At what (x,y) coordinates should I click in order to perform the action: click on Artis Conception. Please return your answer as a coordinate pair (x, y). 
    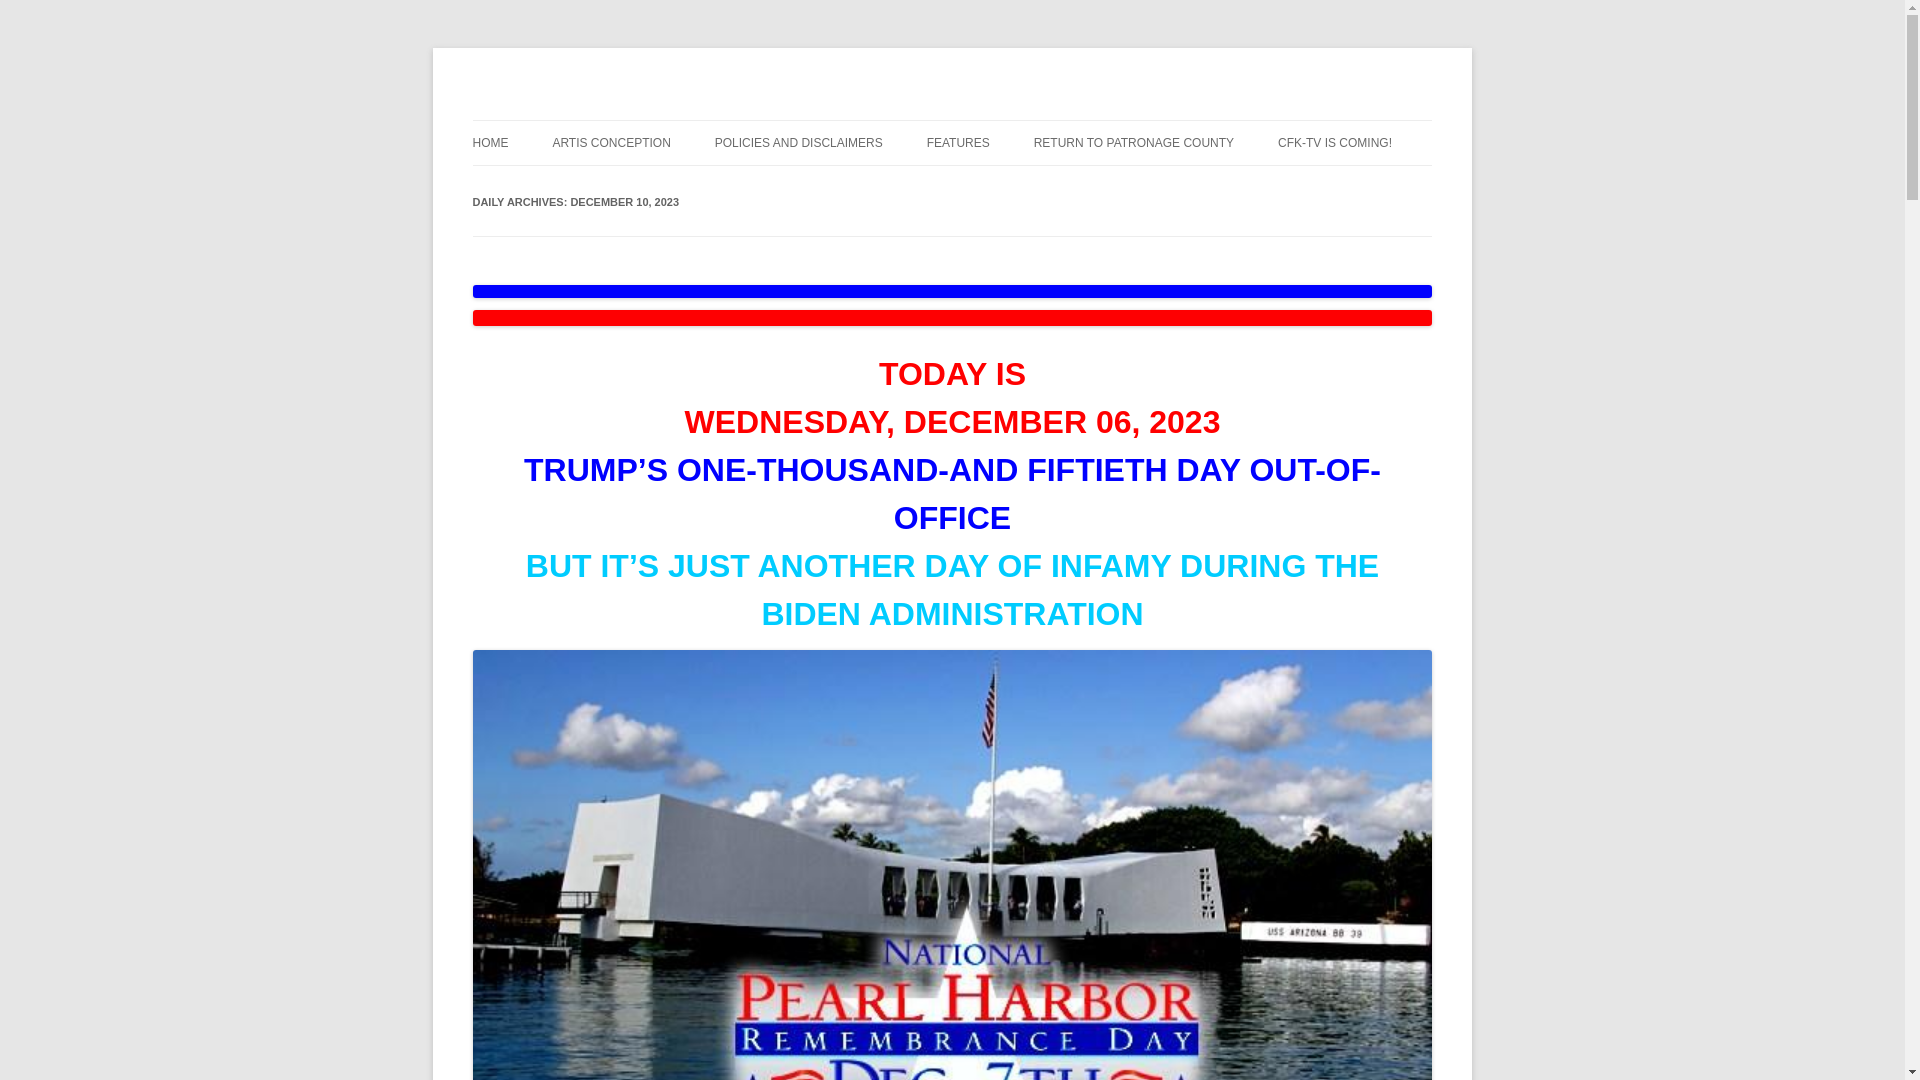
    Looking at the image, I should click on (611, 142).